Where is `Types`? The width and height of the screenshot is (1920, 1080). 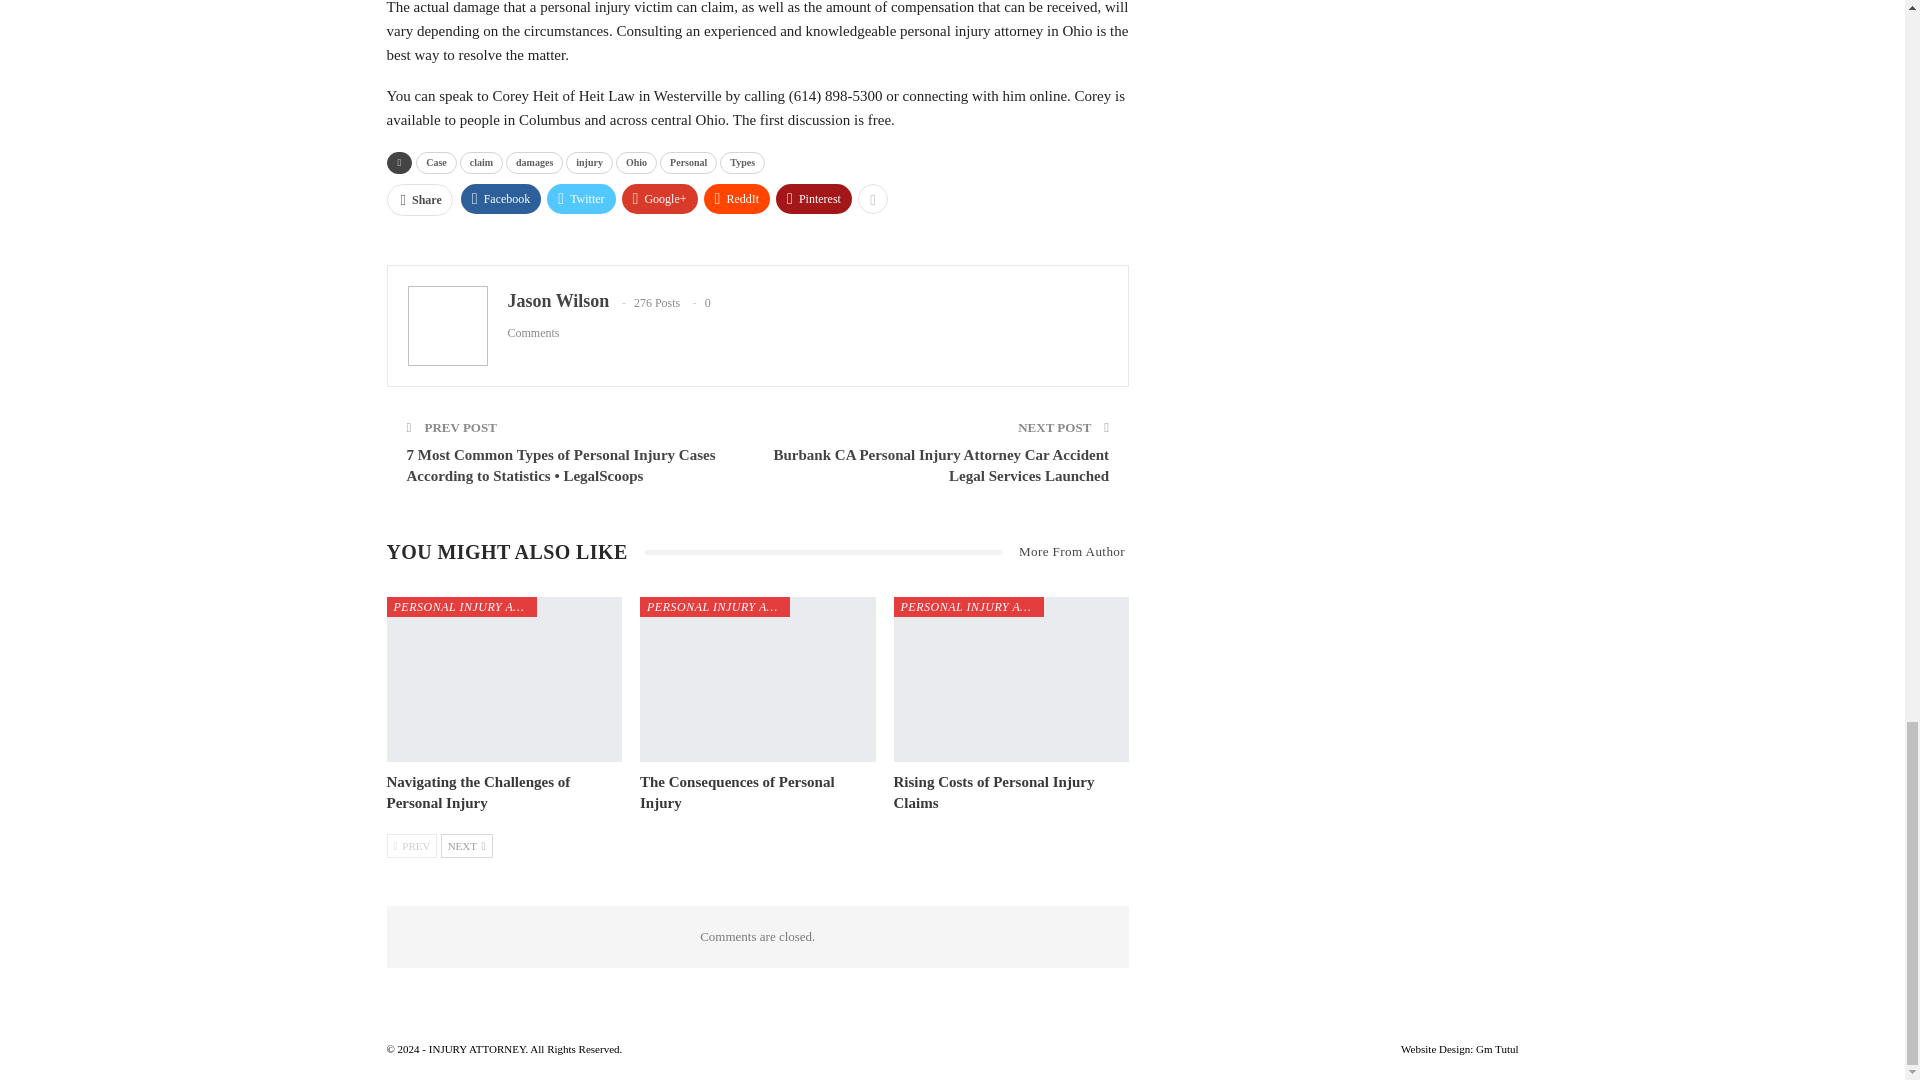
Types is located at coordinates (742, 162).